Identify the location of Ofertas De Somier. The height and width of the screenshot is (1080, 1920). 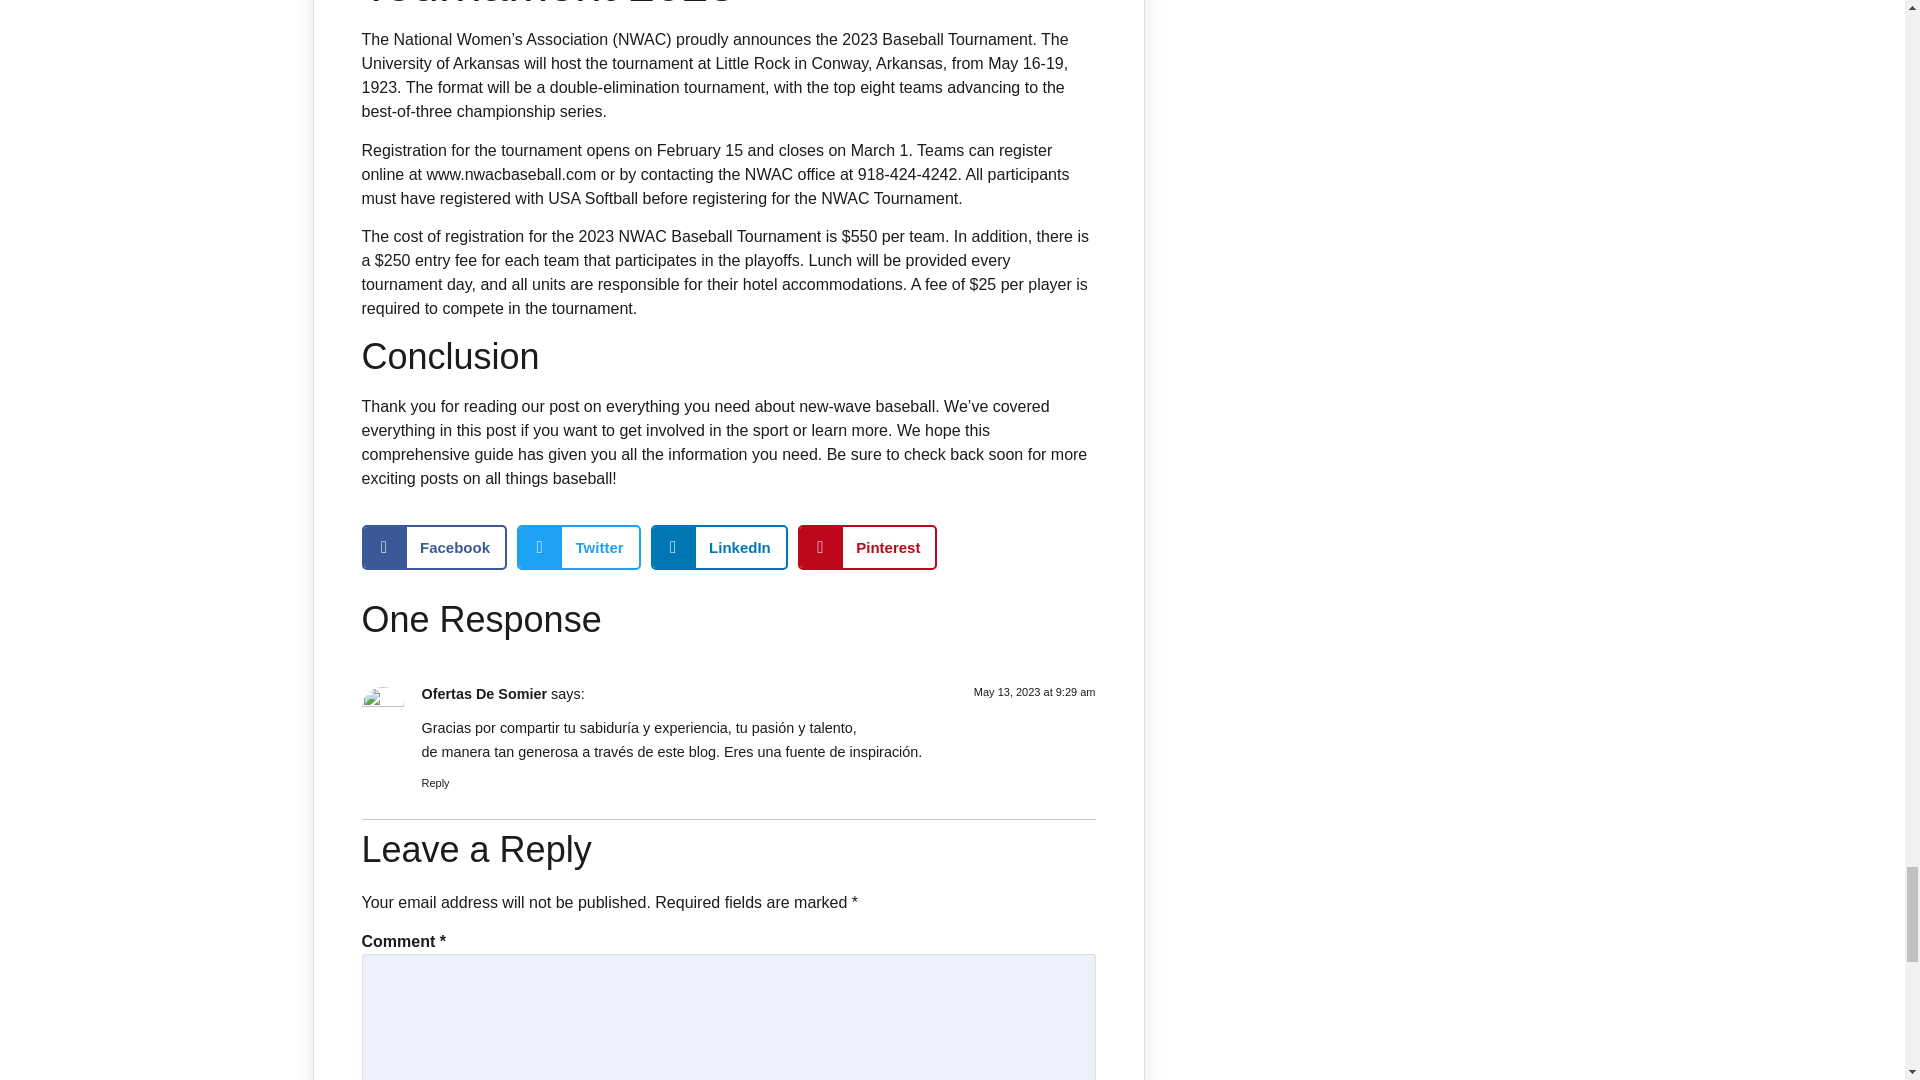
(484, 694).